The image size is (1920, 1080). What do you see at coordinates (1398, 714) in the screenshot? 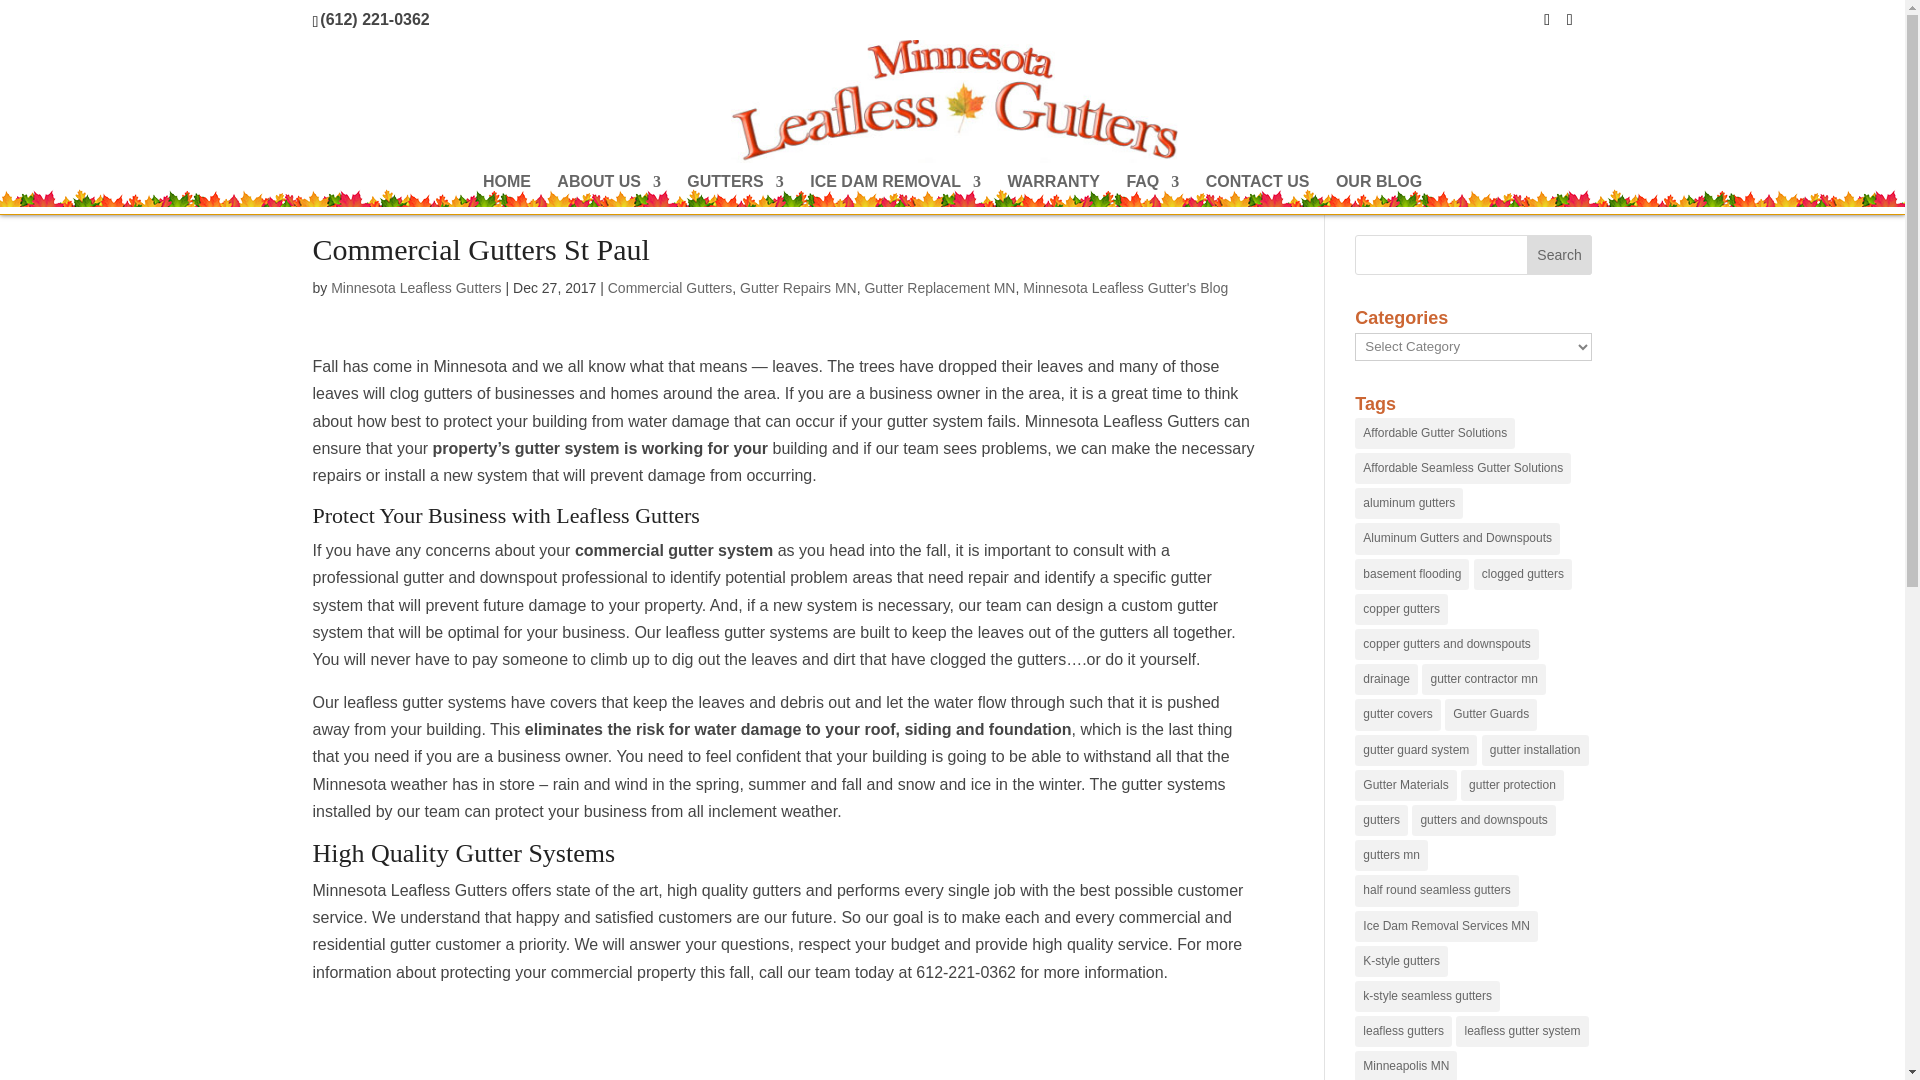
I see `gutter covers` at bounding box center [1398, 714].